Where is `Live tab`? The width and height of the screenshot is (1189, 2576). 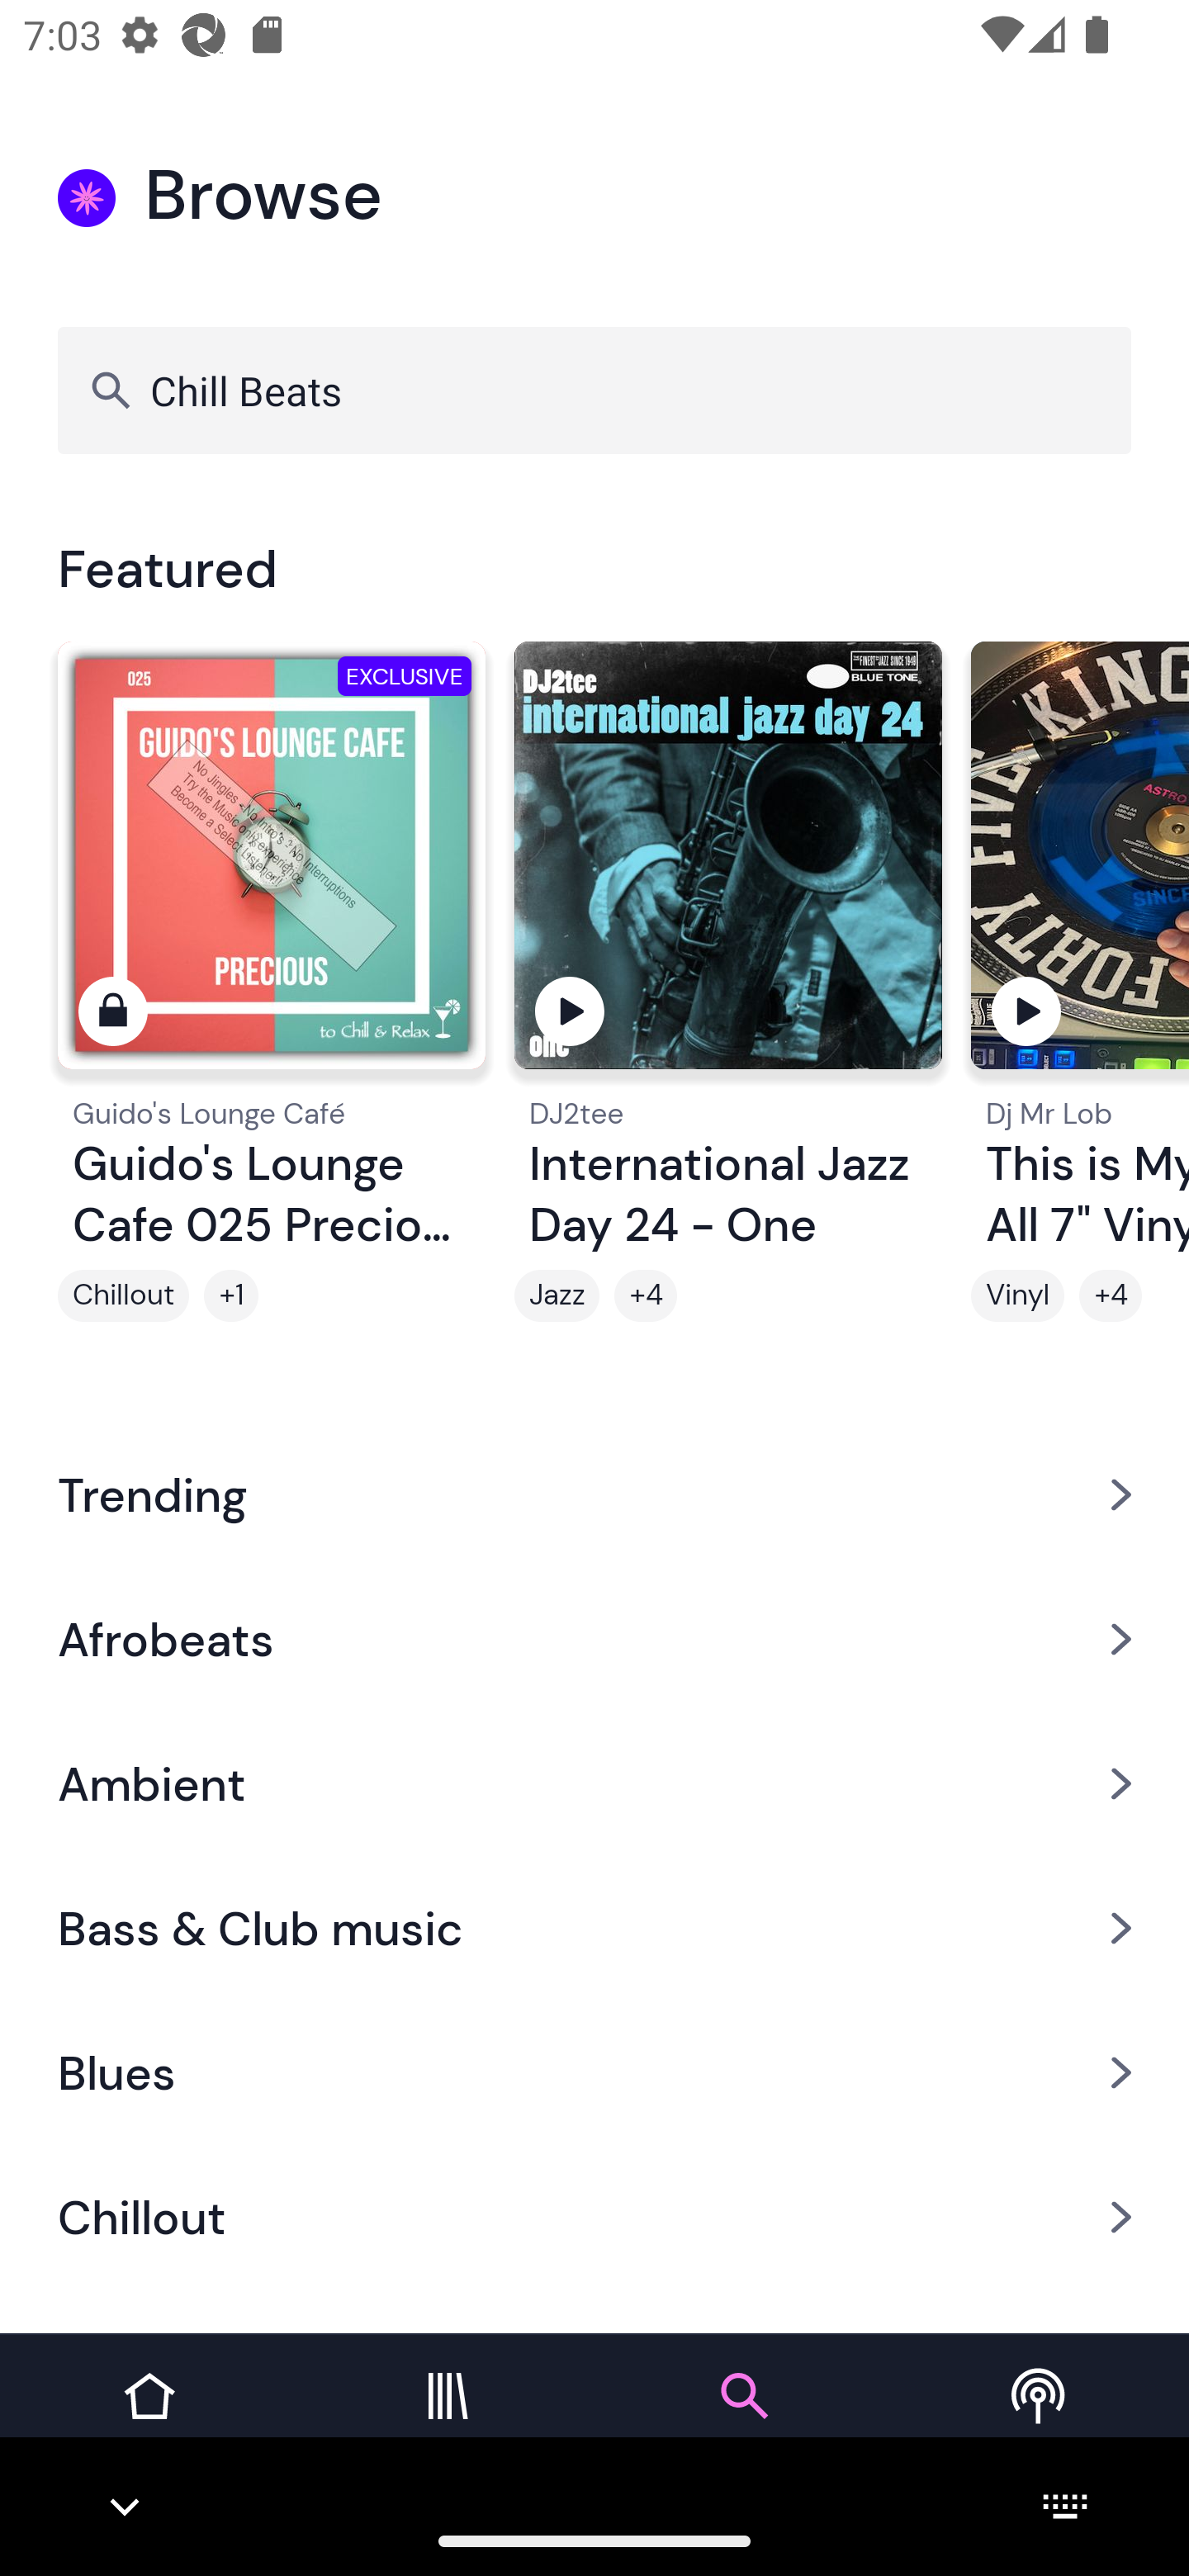
Live tab is located at coordinates (1040, 2421).